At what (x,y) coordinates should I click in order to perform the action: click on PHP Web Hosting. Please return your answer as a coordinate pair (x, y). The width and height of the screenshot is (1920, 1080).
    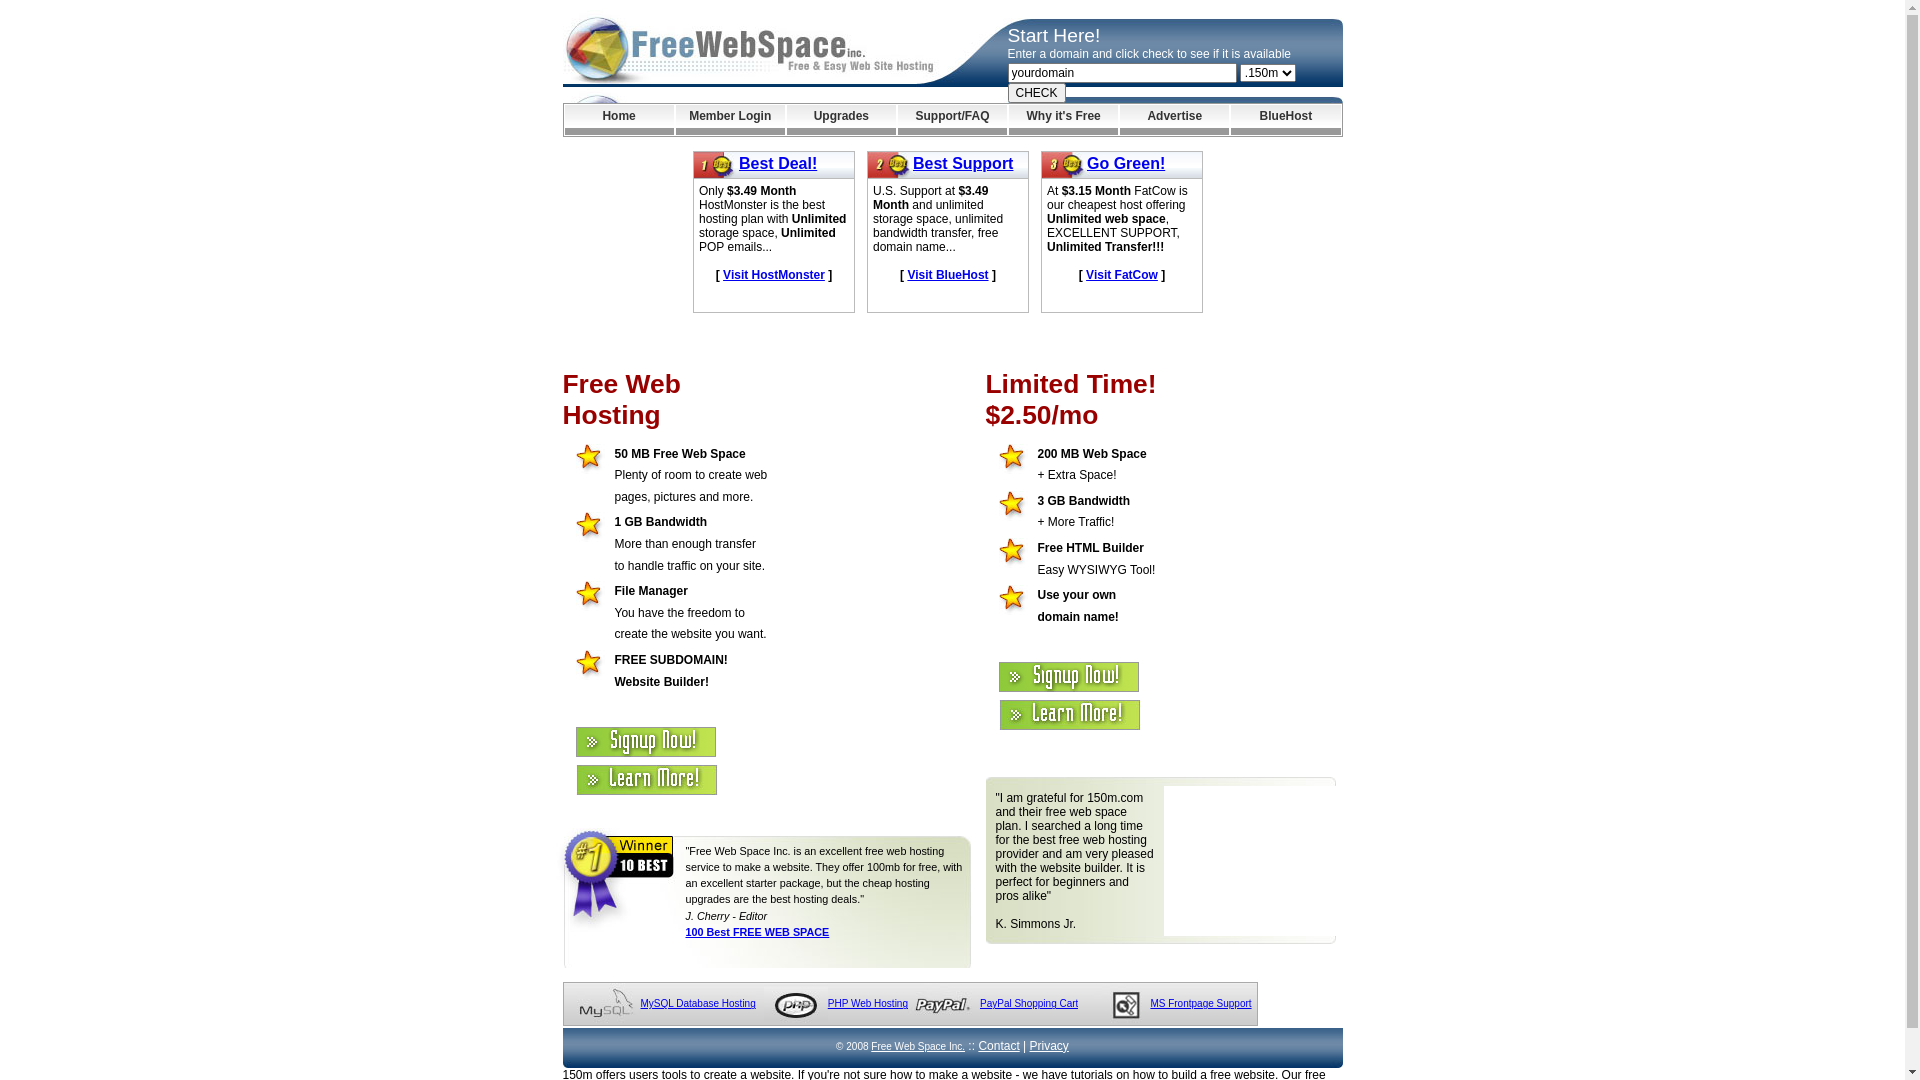
    Looking at the image, I should click on (868, 1004).